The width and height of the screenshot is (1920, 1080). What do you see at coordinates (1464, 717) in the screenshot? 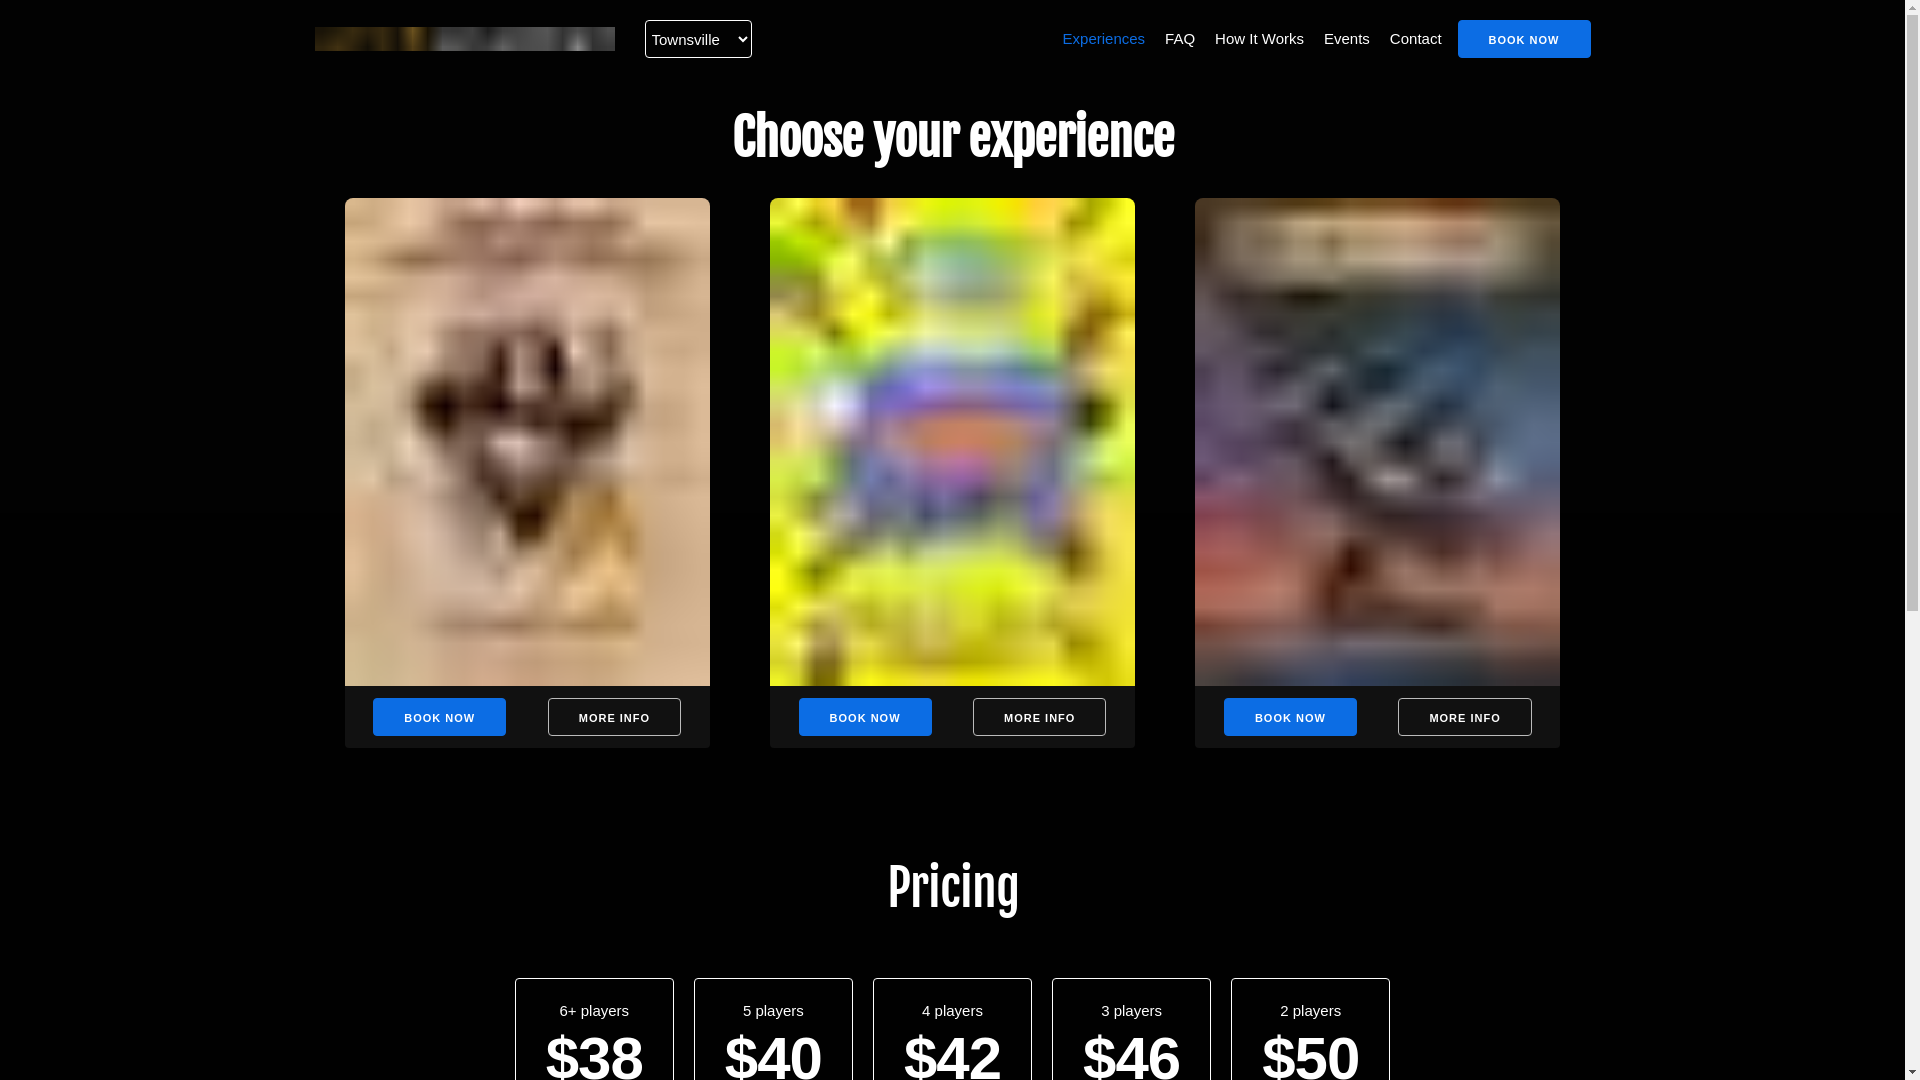
I see `MORE INFO` at bounding box center [1464, 717].